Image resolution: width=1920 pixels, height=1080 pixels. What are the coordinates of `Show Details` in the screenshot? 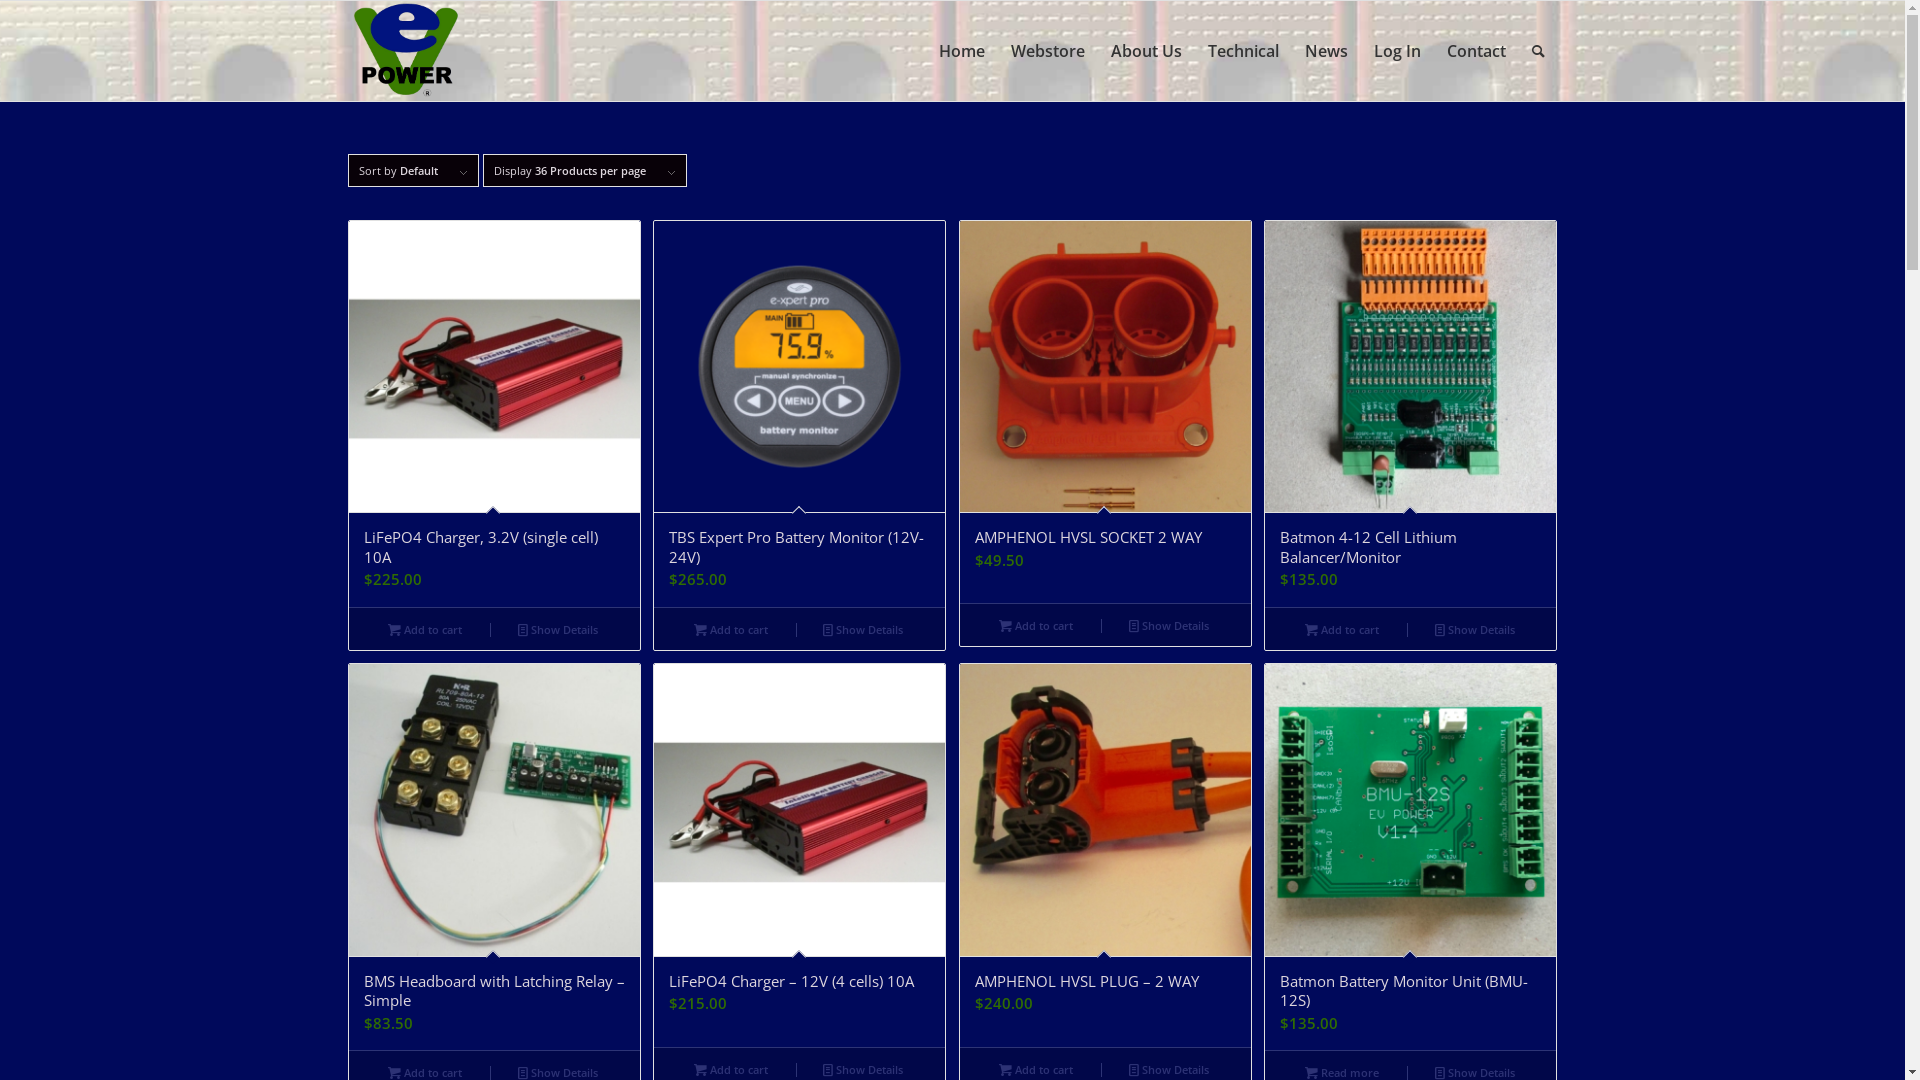 It's located at (1170, 625).